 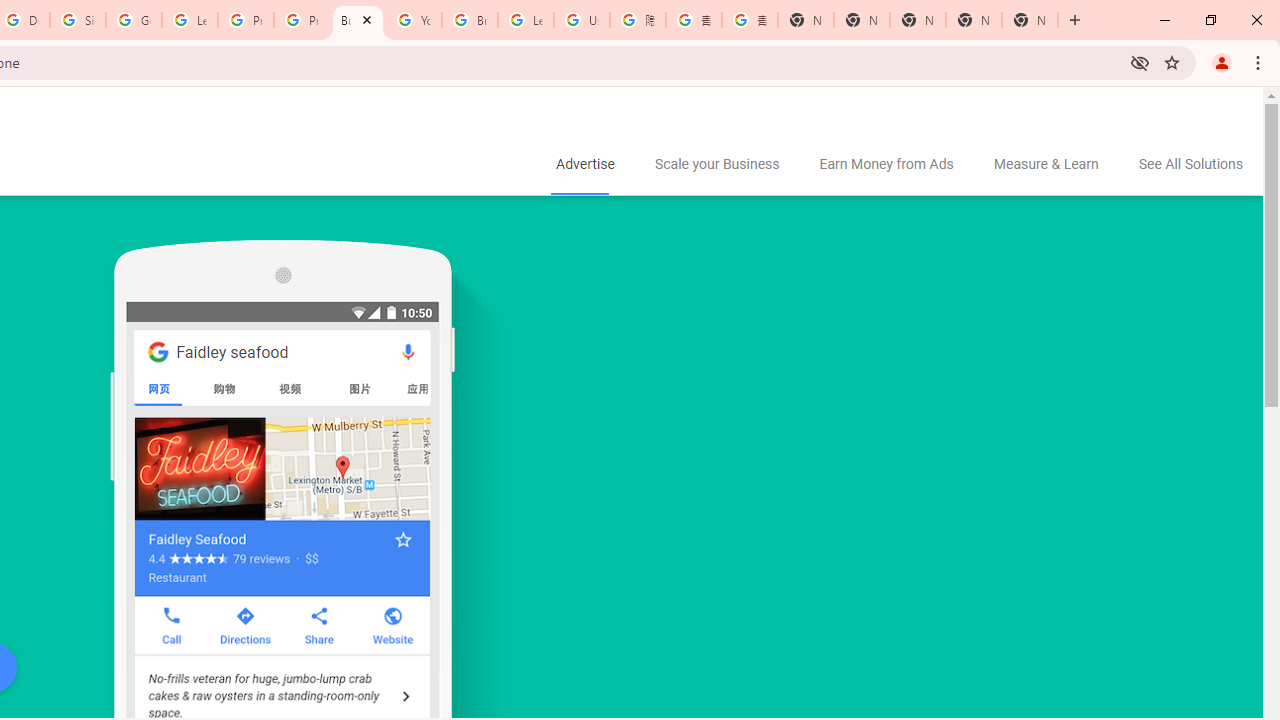 I want to click on Privacy Help Center - Policies Help, so click(x=245, y=20).